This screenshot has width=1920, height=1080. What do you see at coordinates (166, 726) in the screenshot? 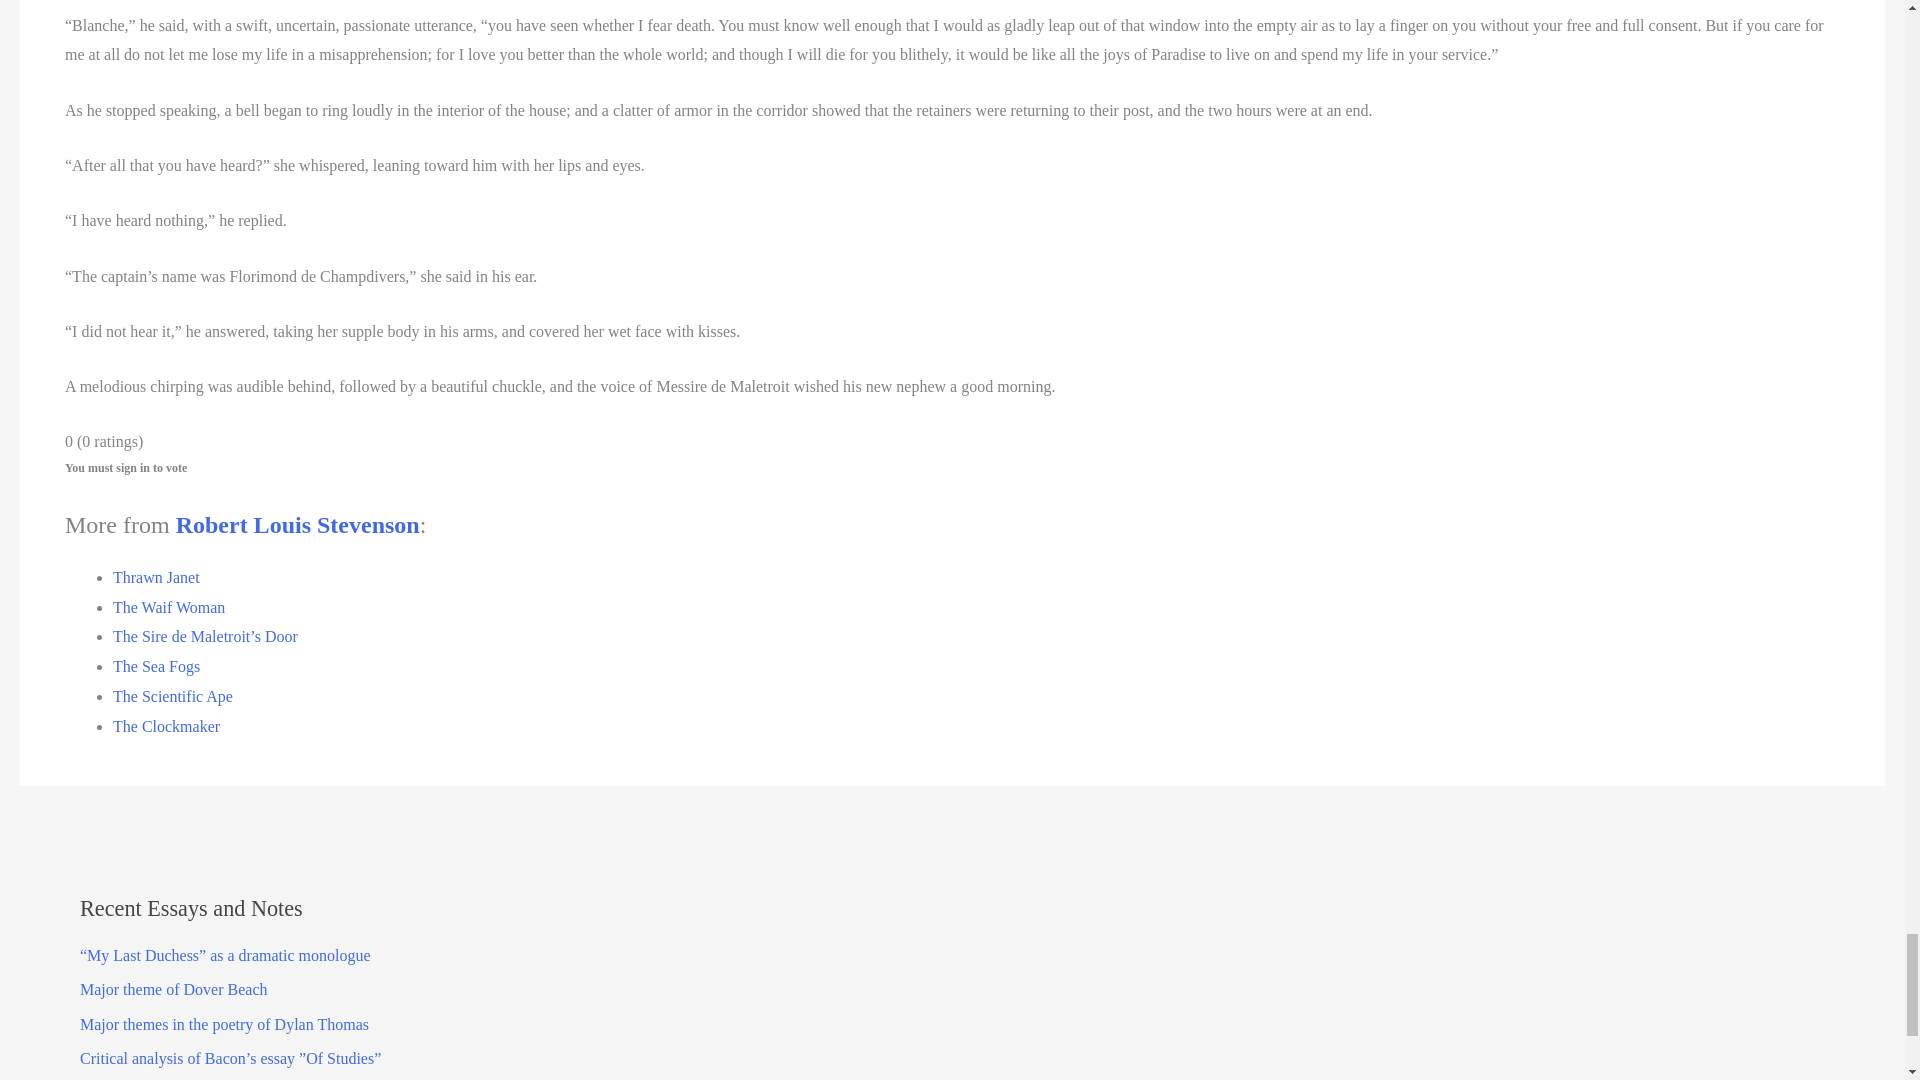
I see `The Clockmaker` at bounding box center [166, 726].